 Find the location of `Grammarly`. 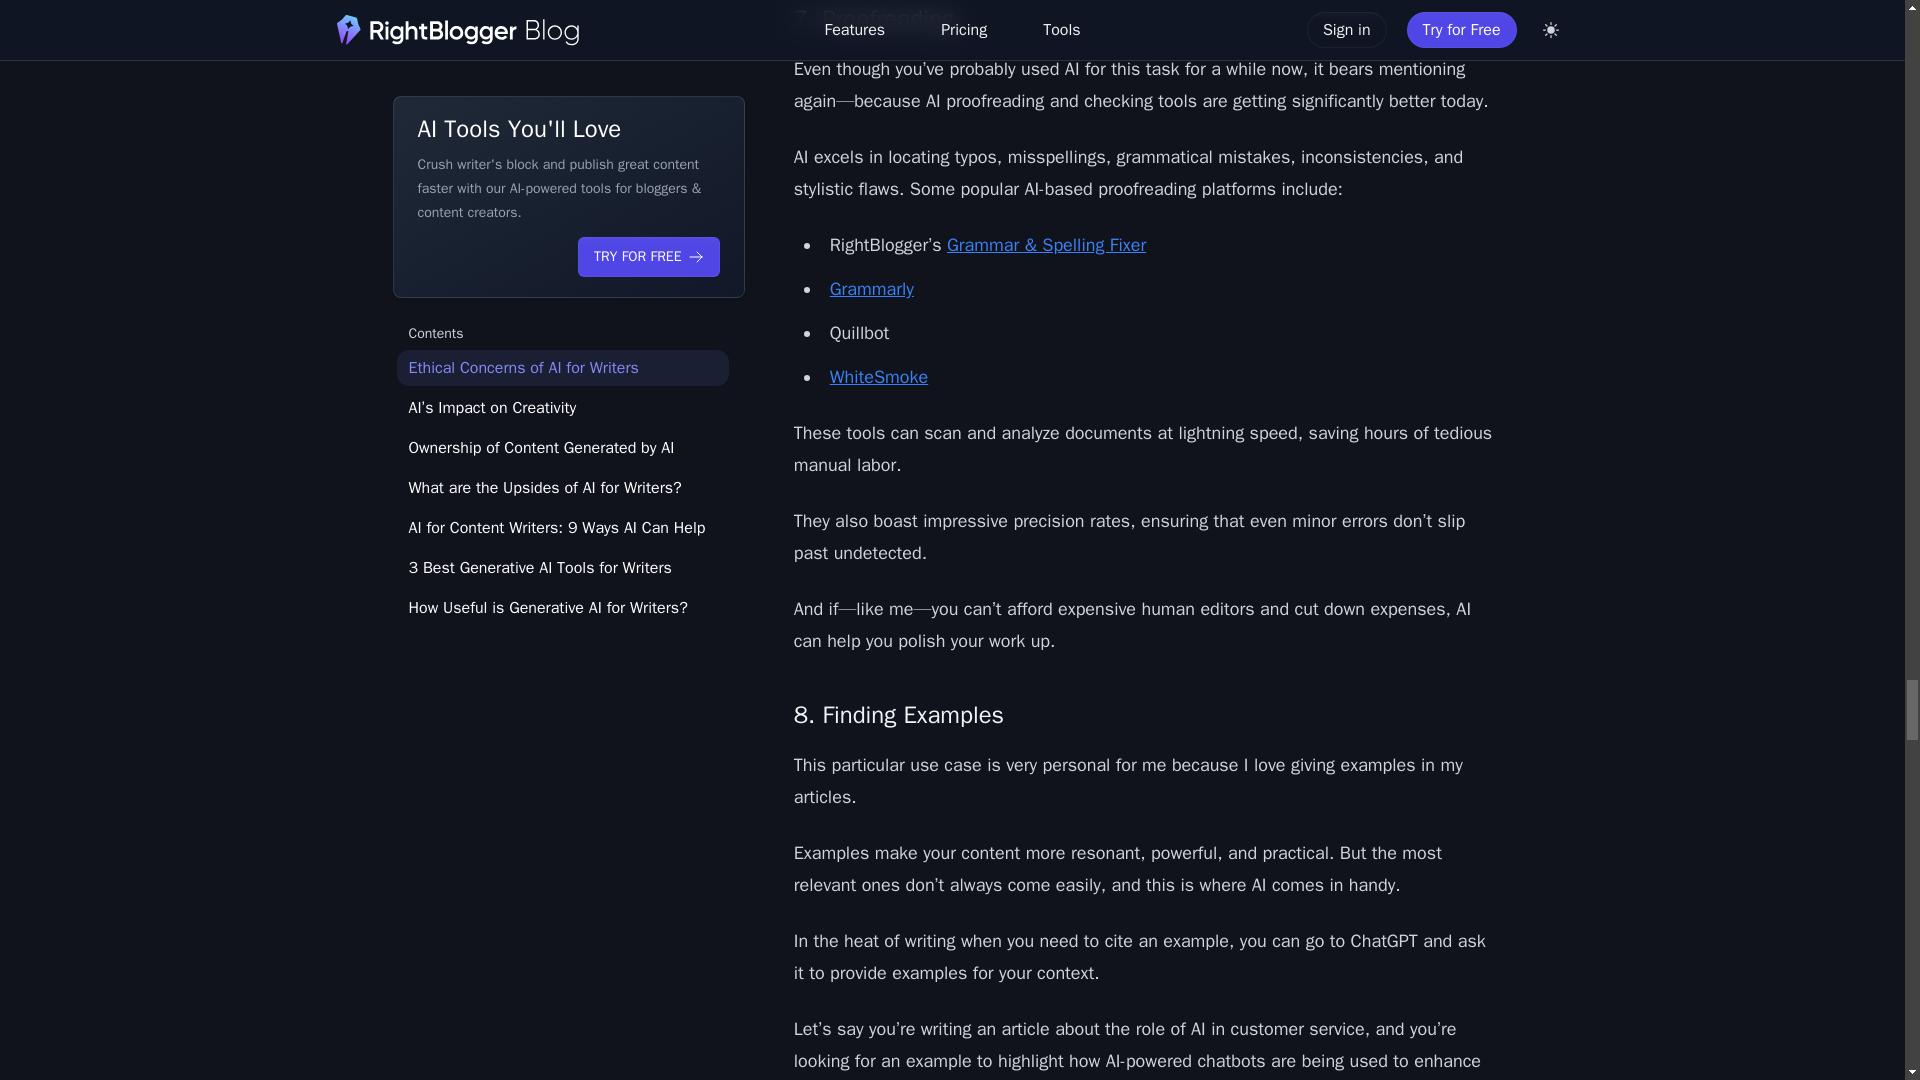

Grammarly is located at coordinates (871, 288).